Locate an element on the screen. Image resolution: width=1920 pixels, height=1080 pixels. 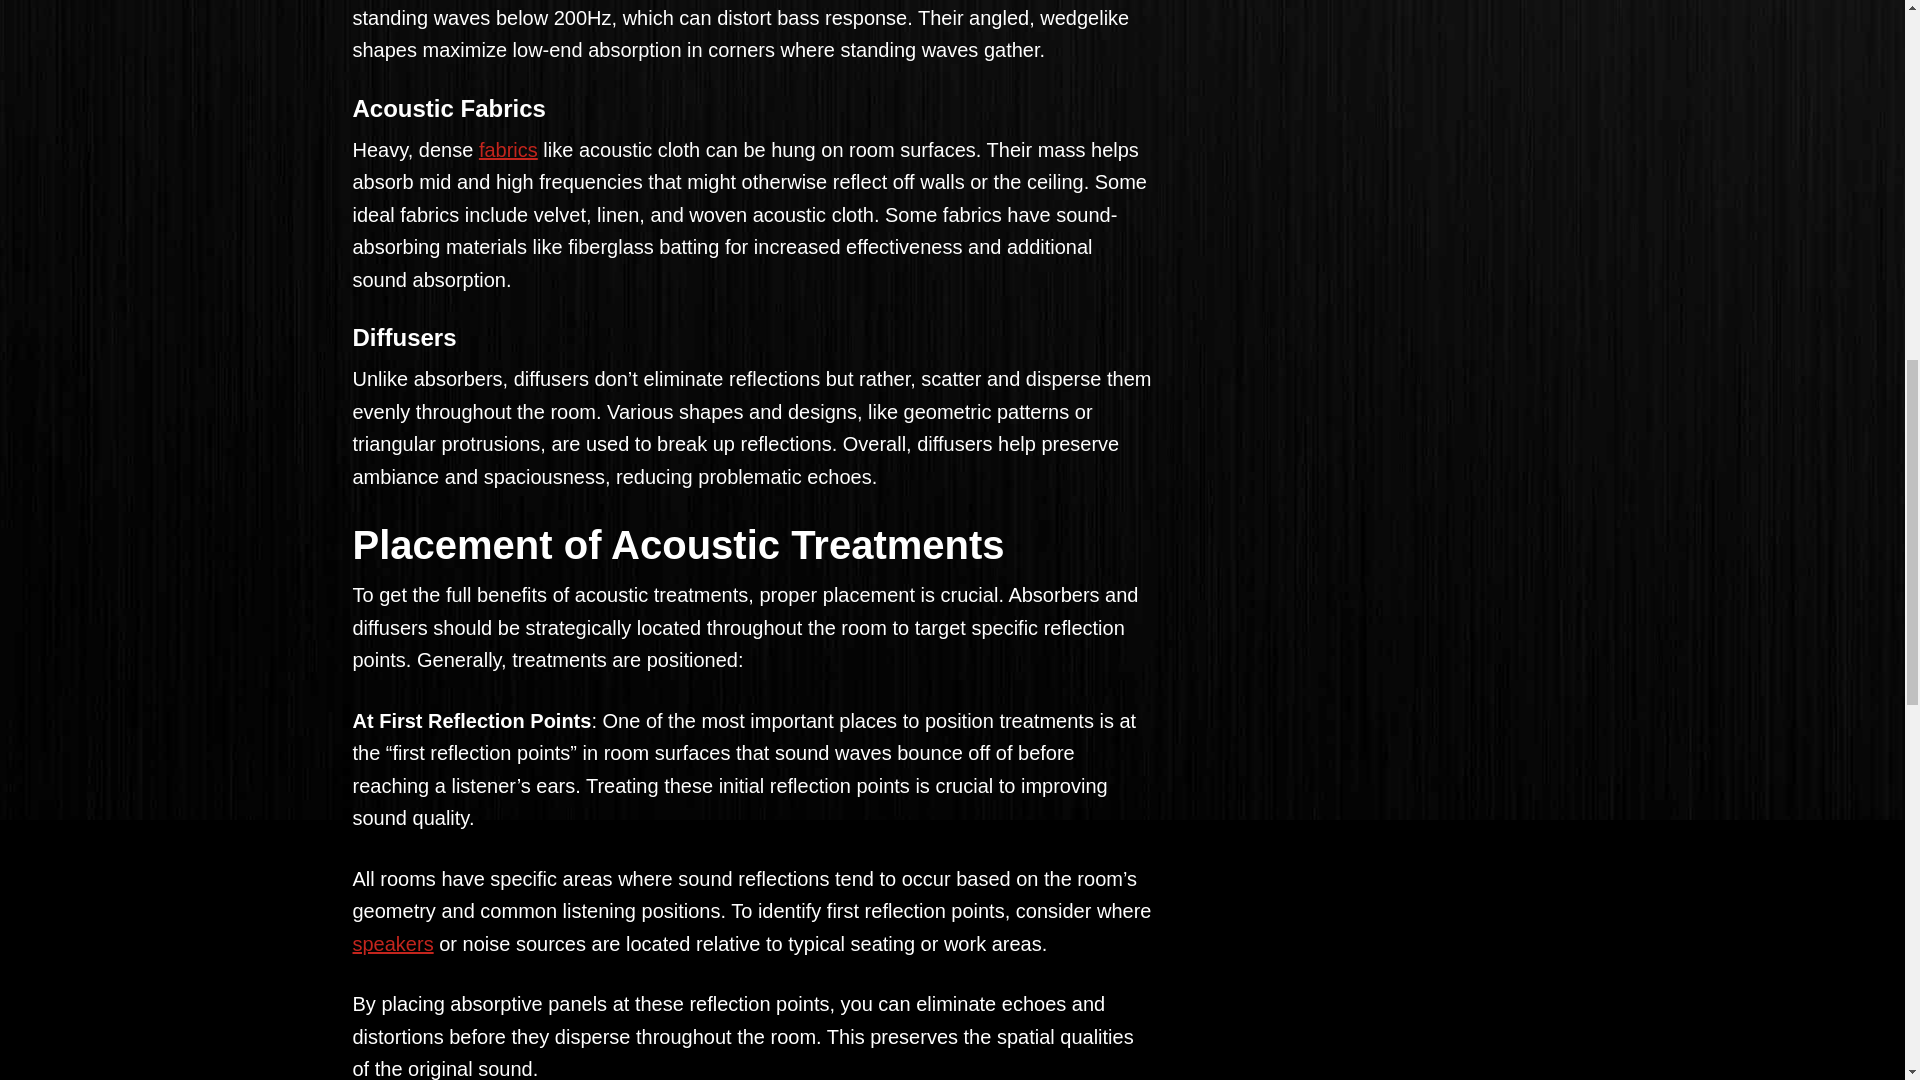
speakers is located at coordinates (392, 944).